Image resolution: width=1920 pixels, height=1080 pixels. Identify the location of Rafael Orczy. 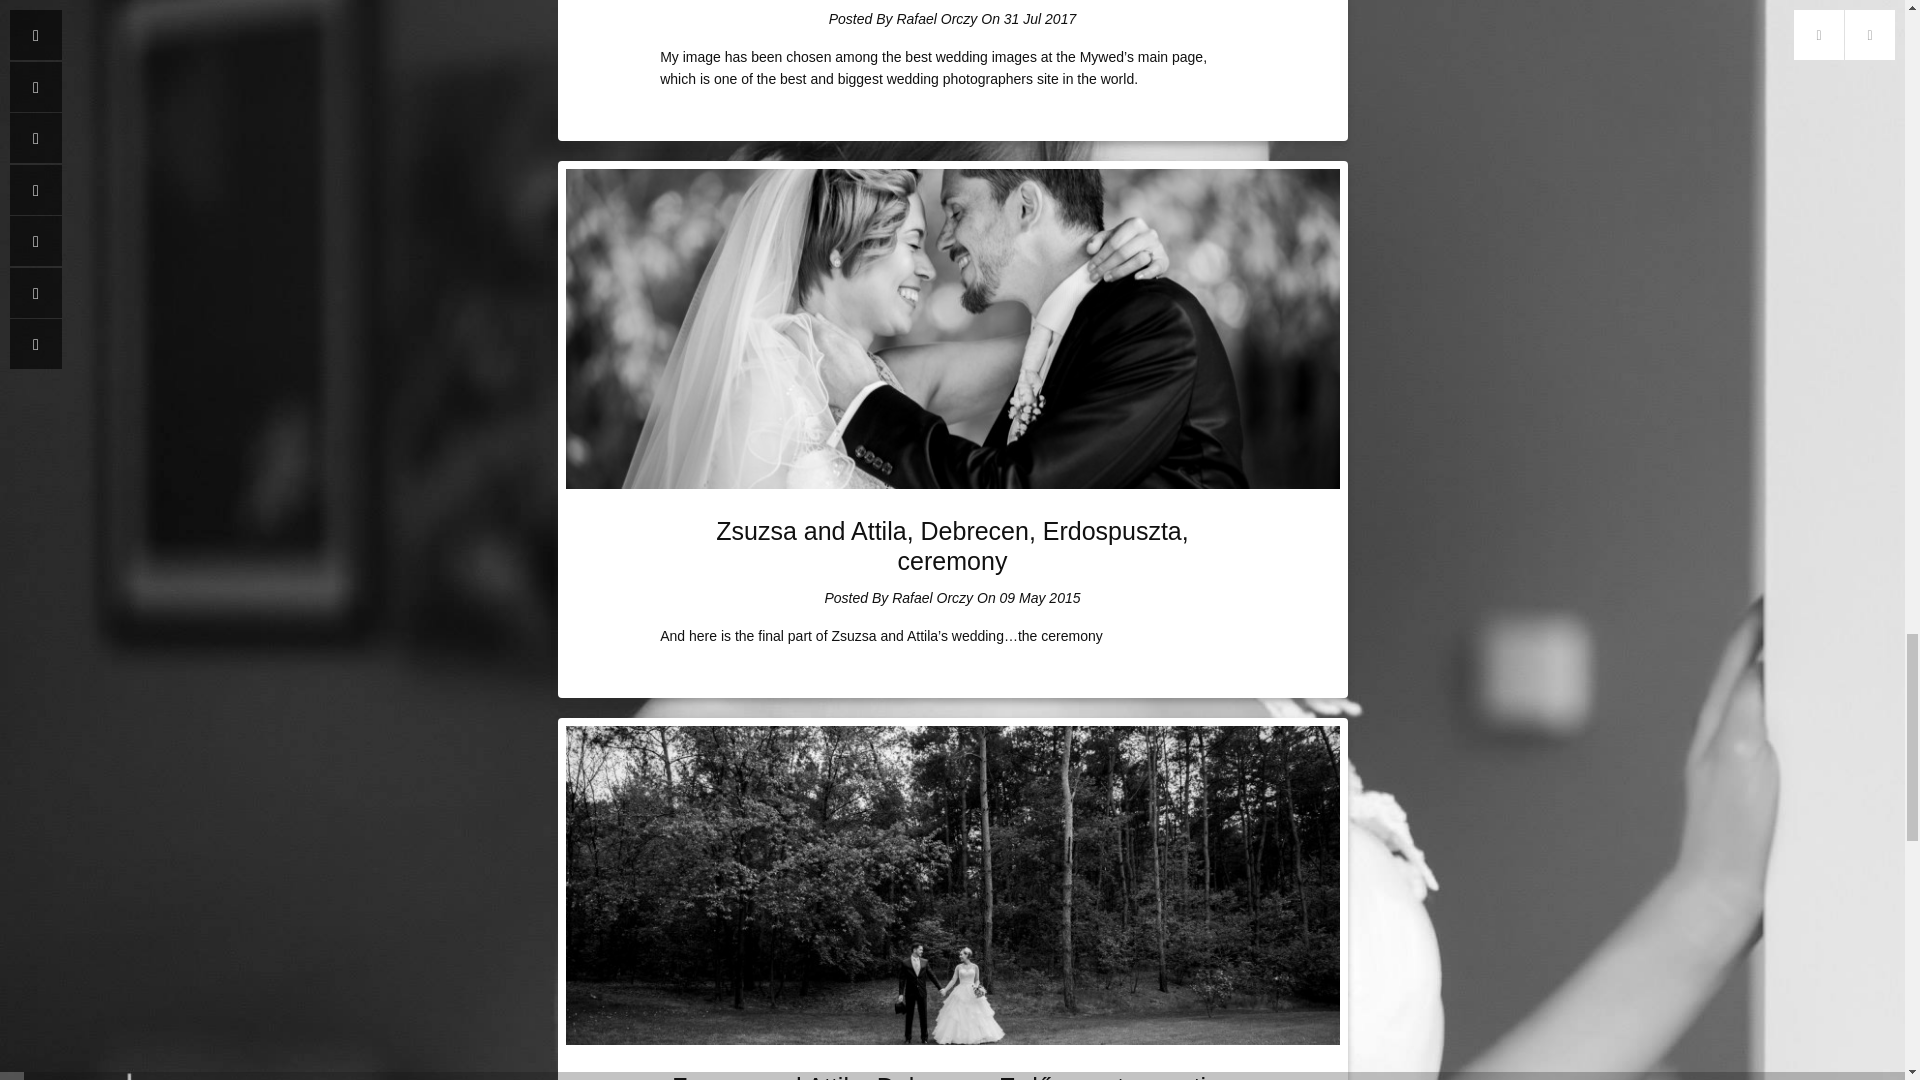
(932, 597).